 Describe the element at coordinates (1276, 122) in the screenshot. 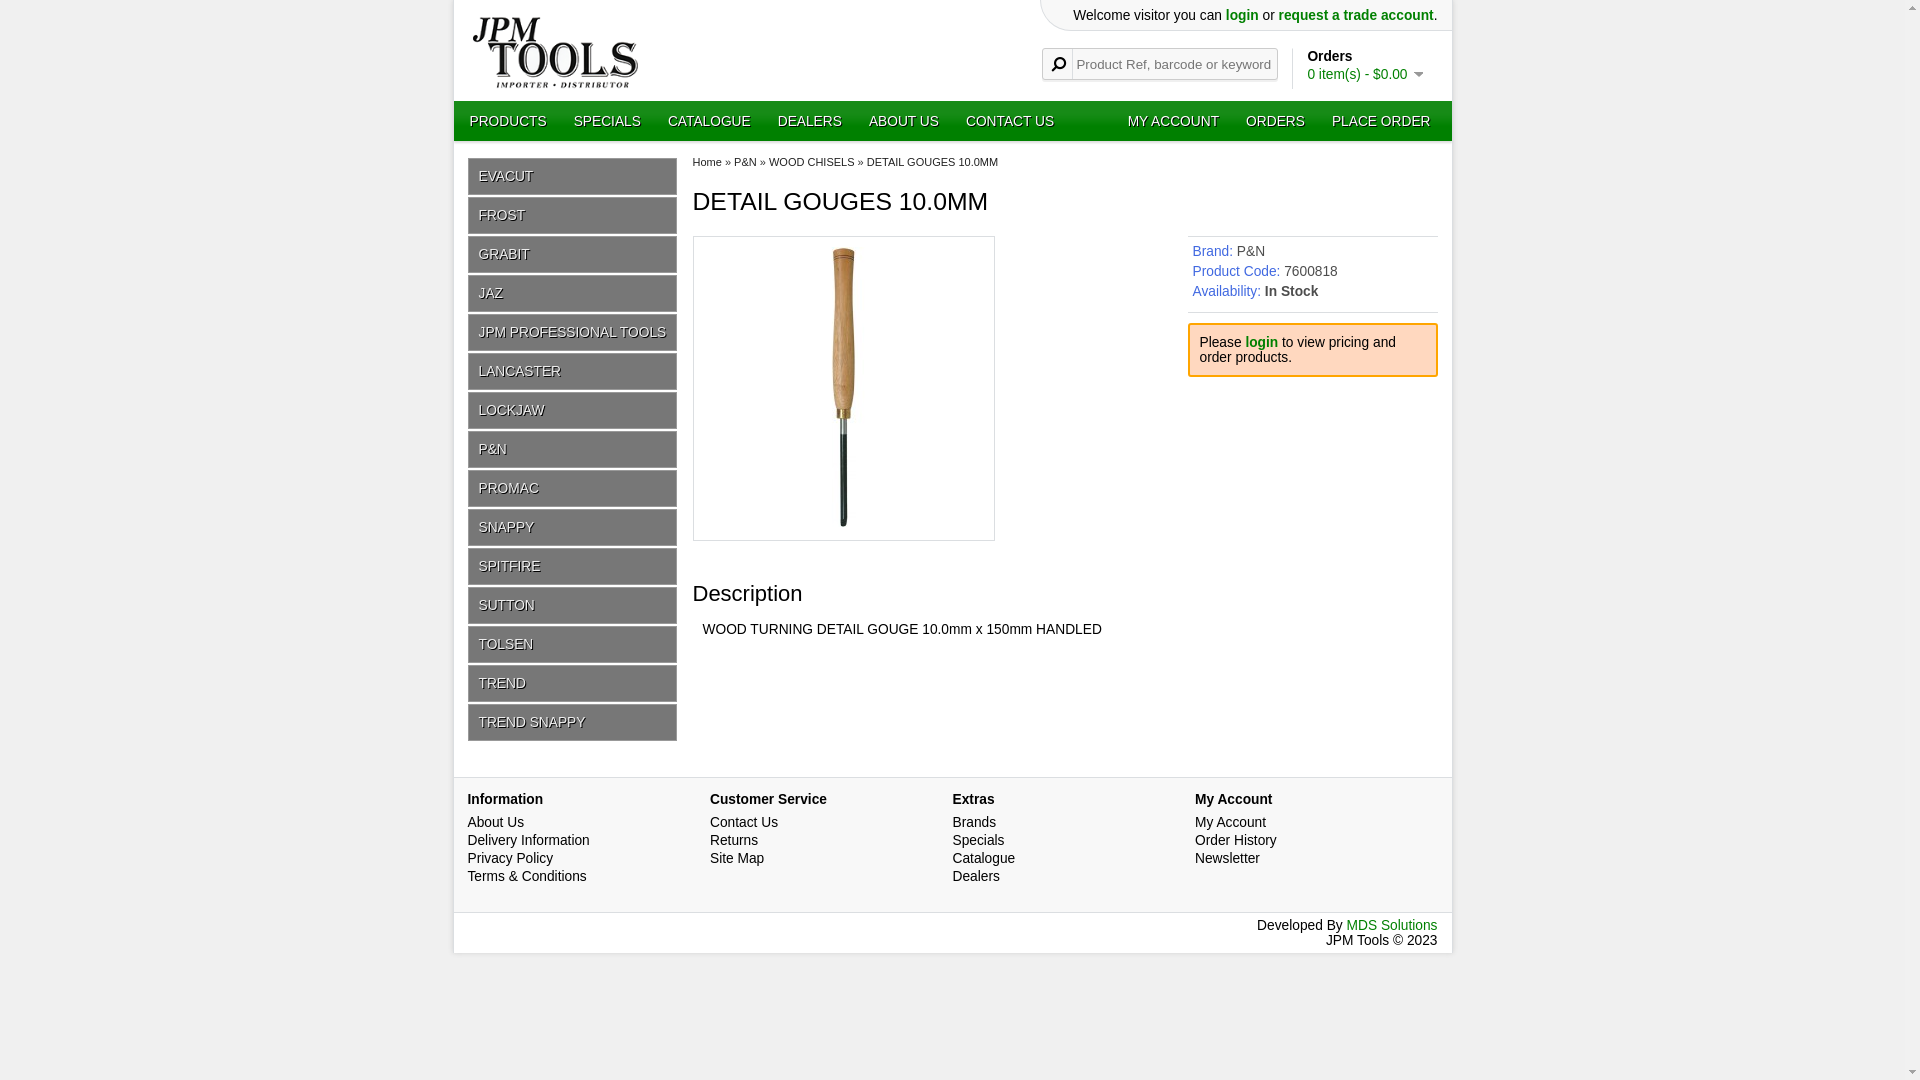

I see `ORDERS` at that location.